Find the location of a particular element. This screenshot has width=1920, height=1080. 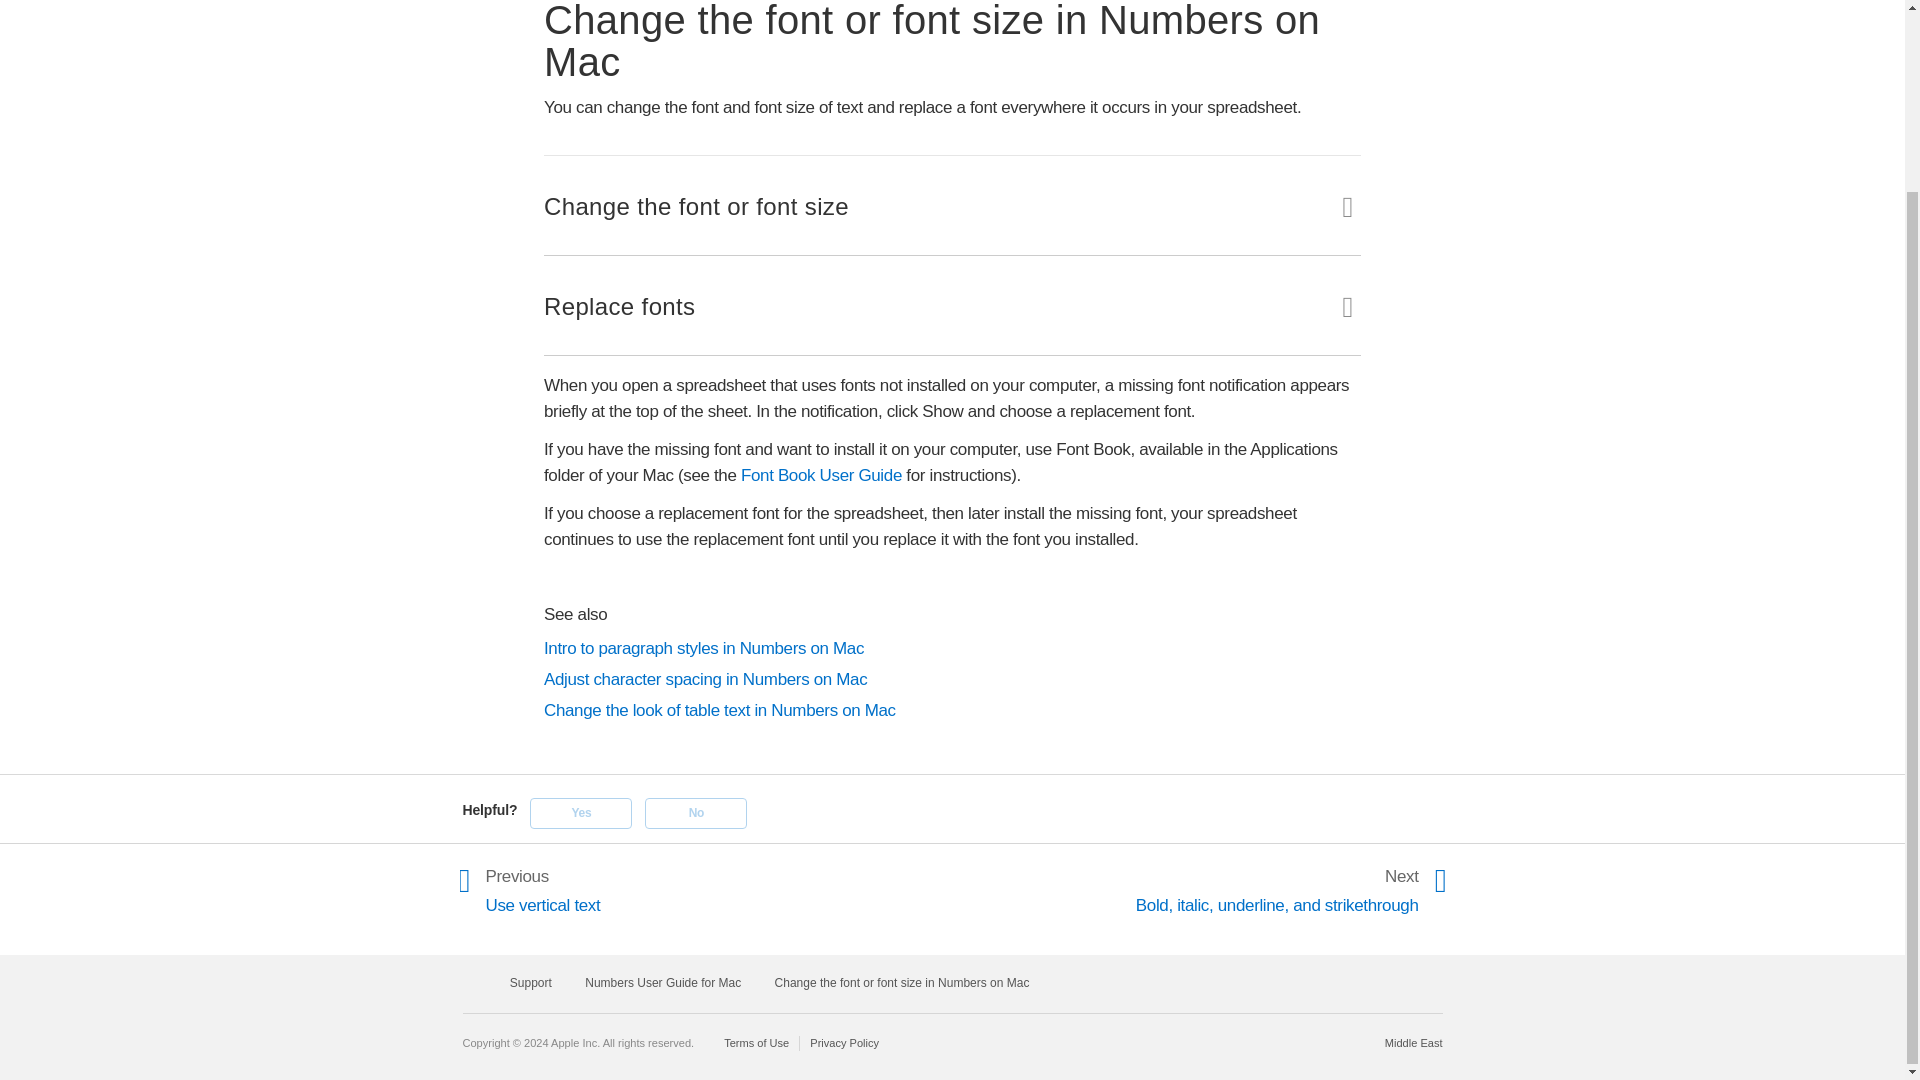

Adjust character spacing in Numbers on Mac is located at coordinates (952, 680).